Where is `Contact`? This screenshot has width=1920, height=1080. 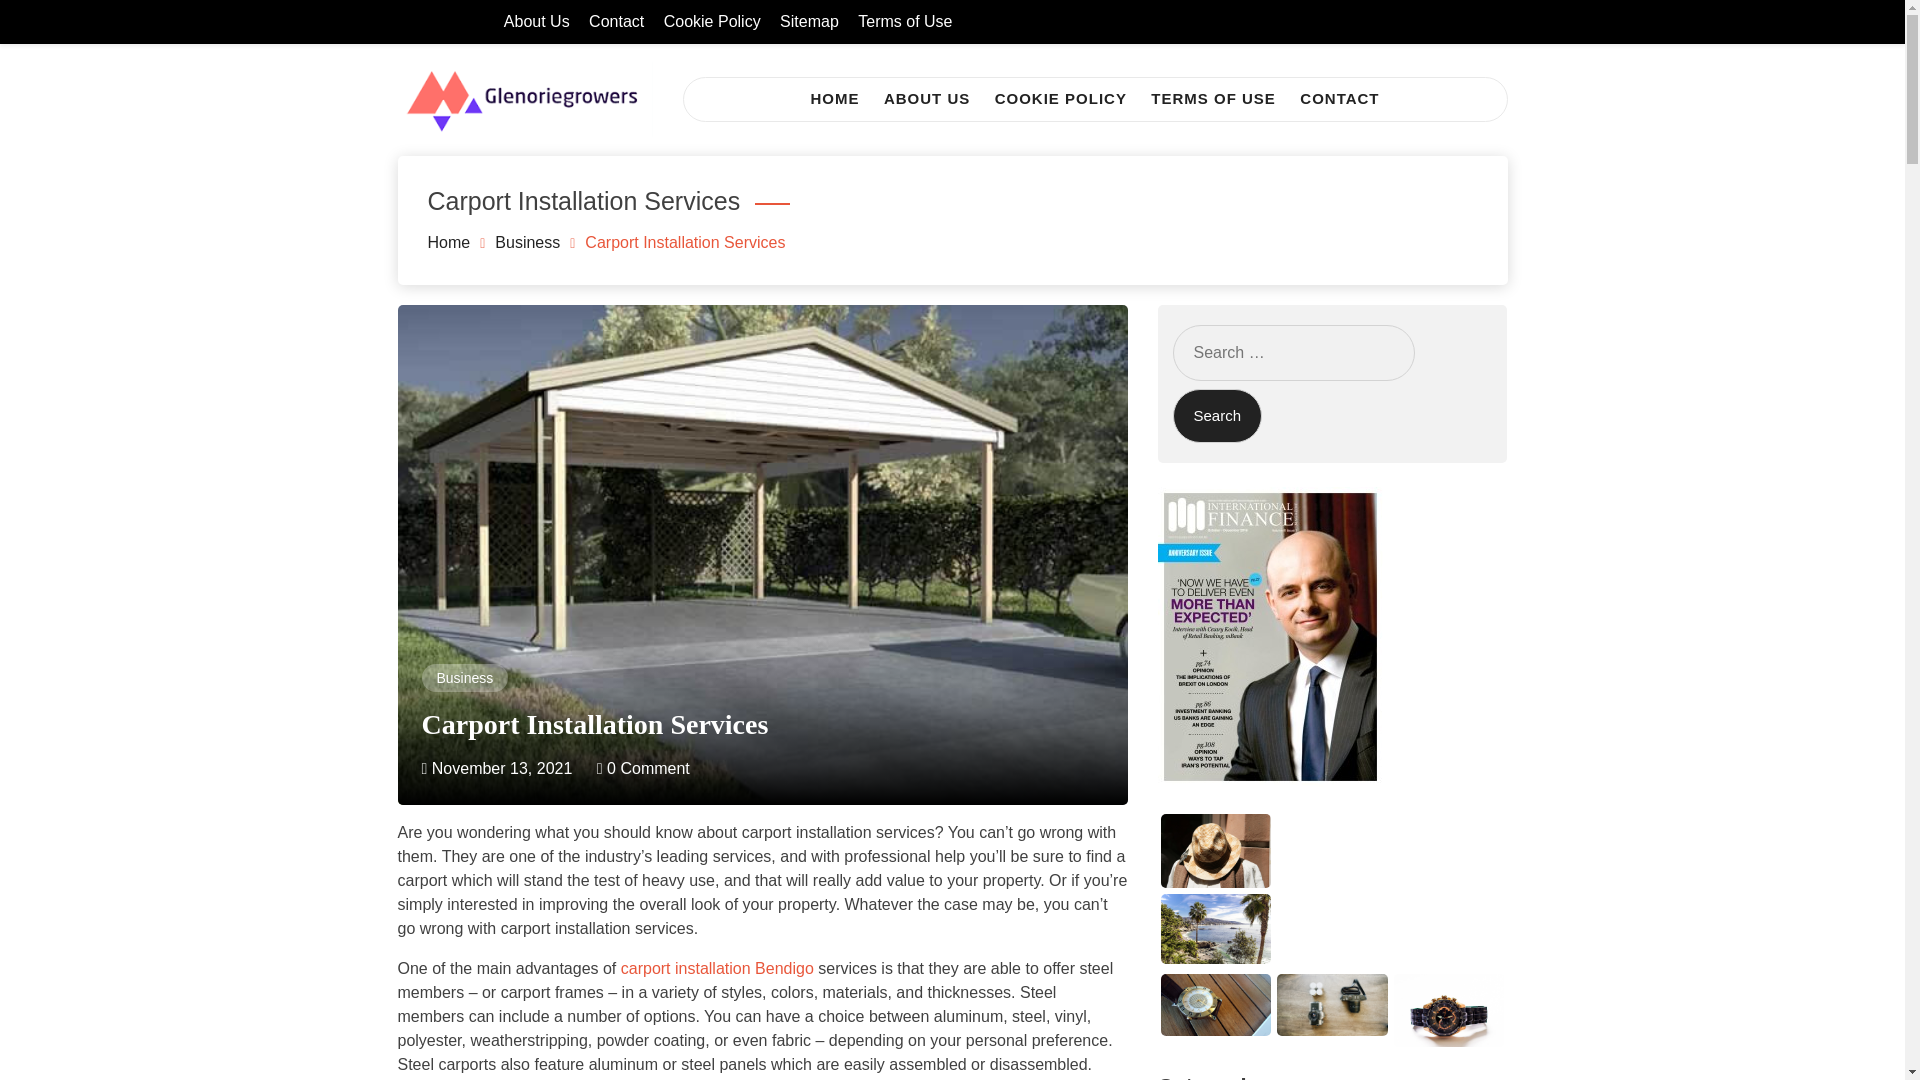 Contact is located at coordinates (616, 21).